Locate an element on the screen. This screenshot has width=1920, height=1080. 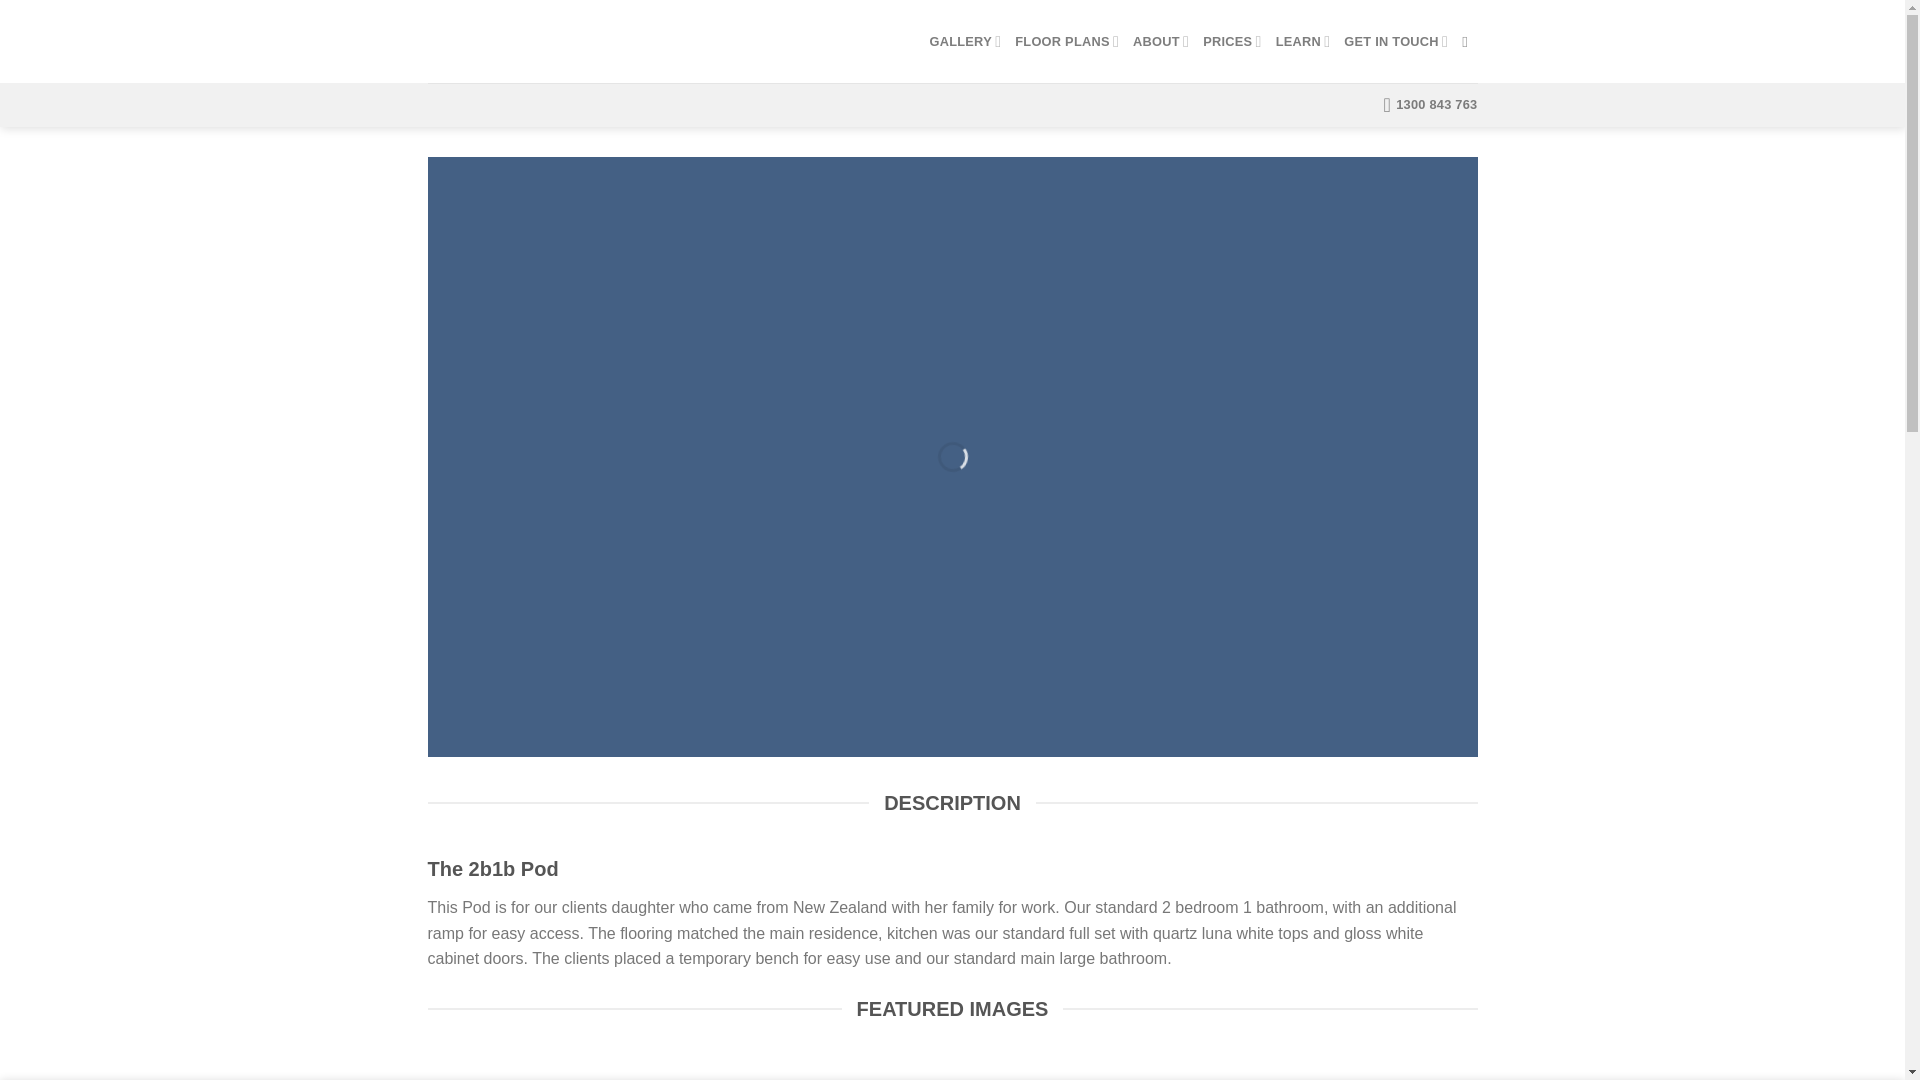
GALLERY is located at coordinates (964, 40).